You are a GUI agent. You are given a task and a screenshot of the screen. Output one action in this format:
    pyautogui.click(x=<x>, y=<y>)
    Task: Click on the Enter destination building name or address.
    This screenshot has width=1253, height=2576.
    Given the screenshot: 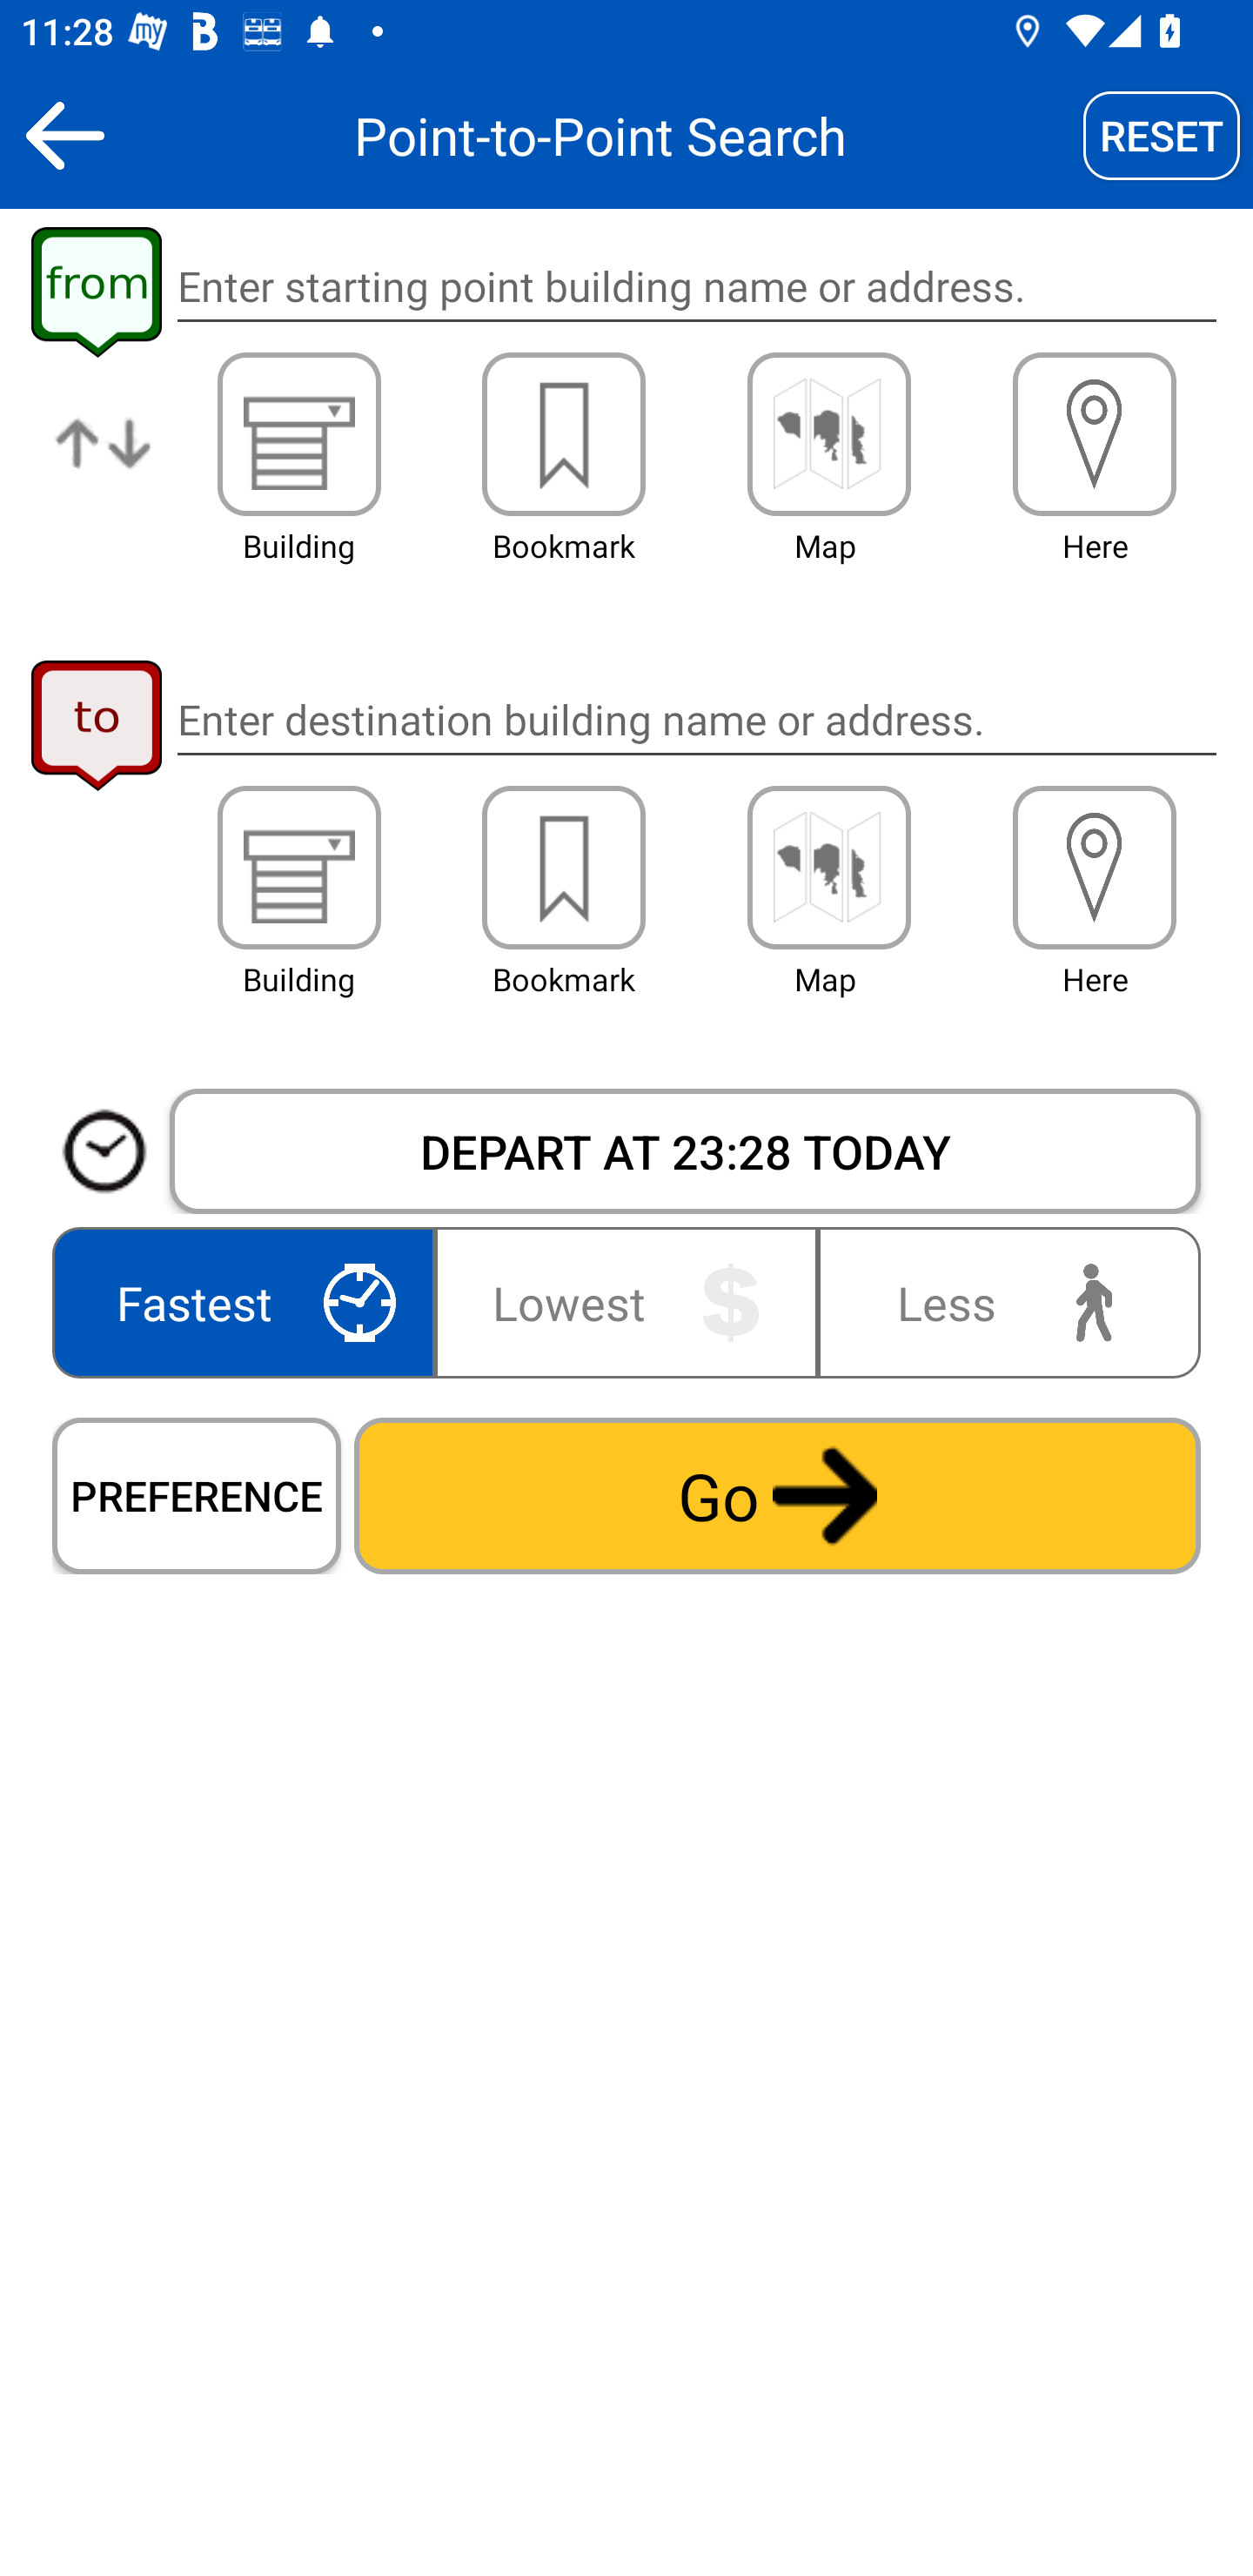 What is the action you would take?
    pyautogui.click(x=696, y=719)
    